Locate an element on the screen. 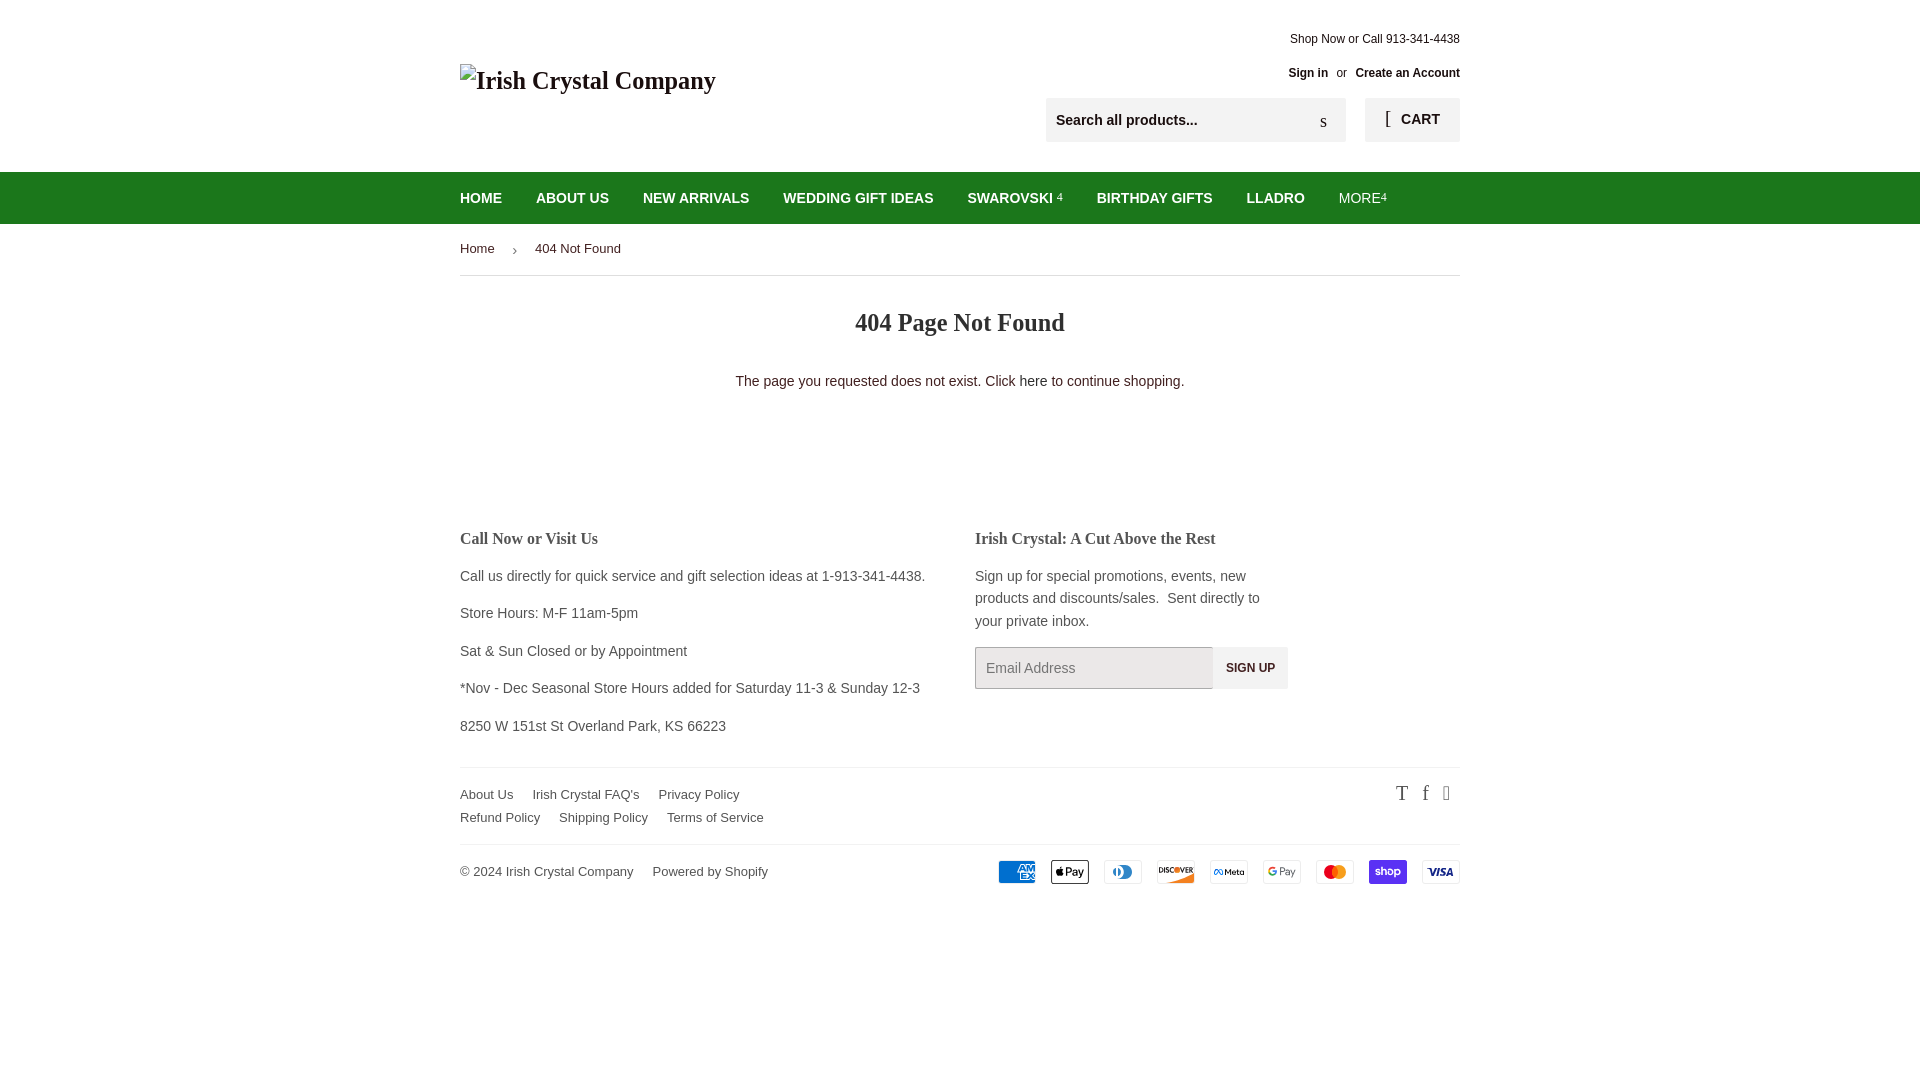  Diners Club is located at coordinates (1123, 872).